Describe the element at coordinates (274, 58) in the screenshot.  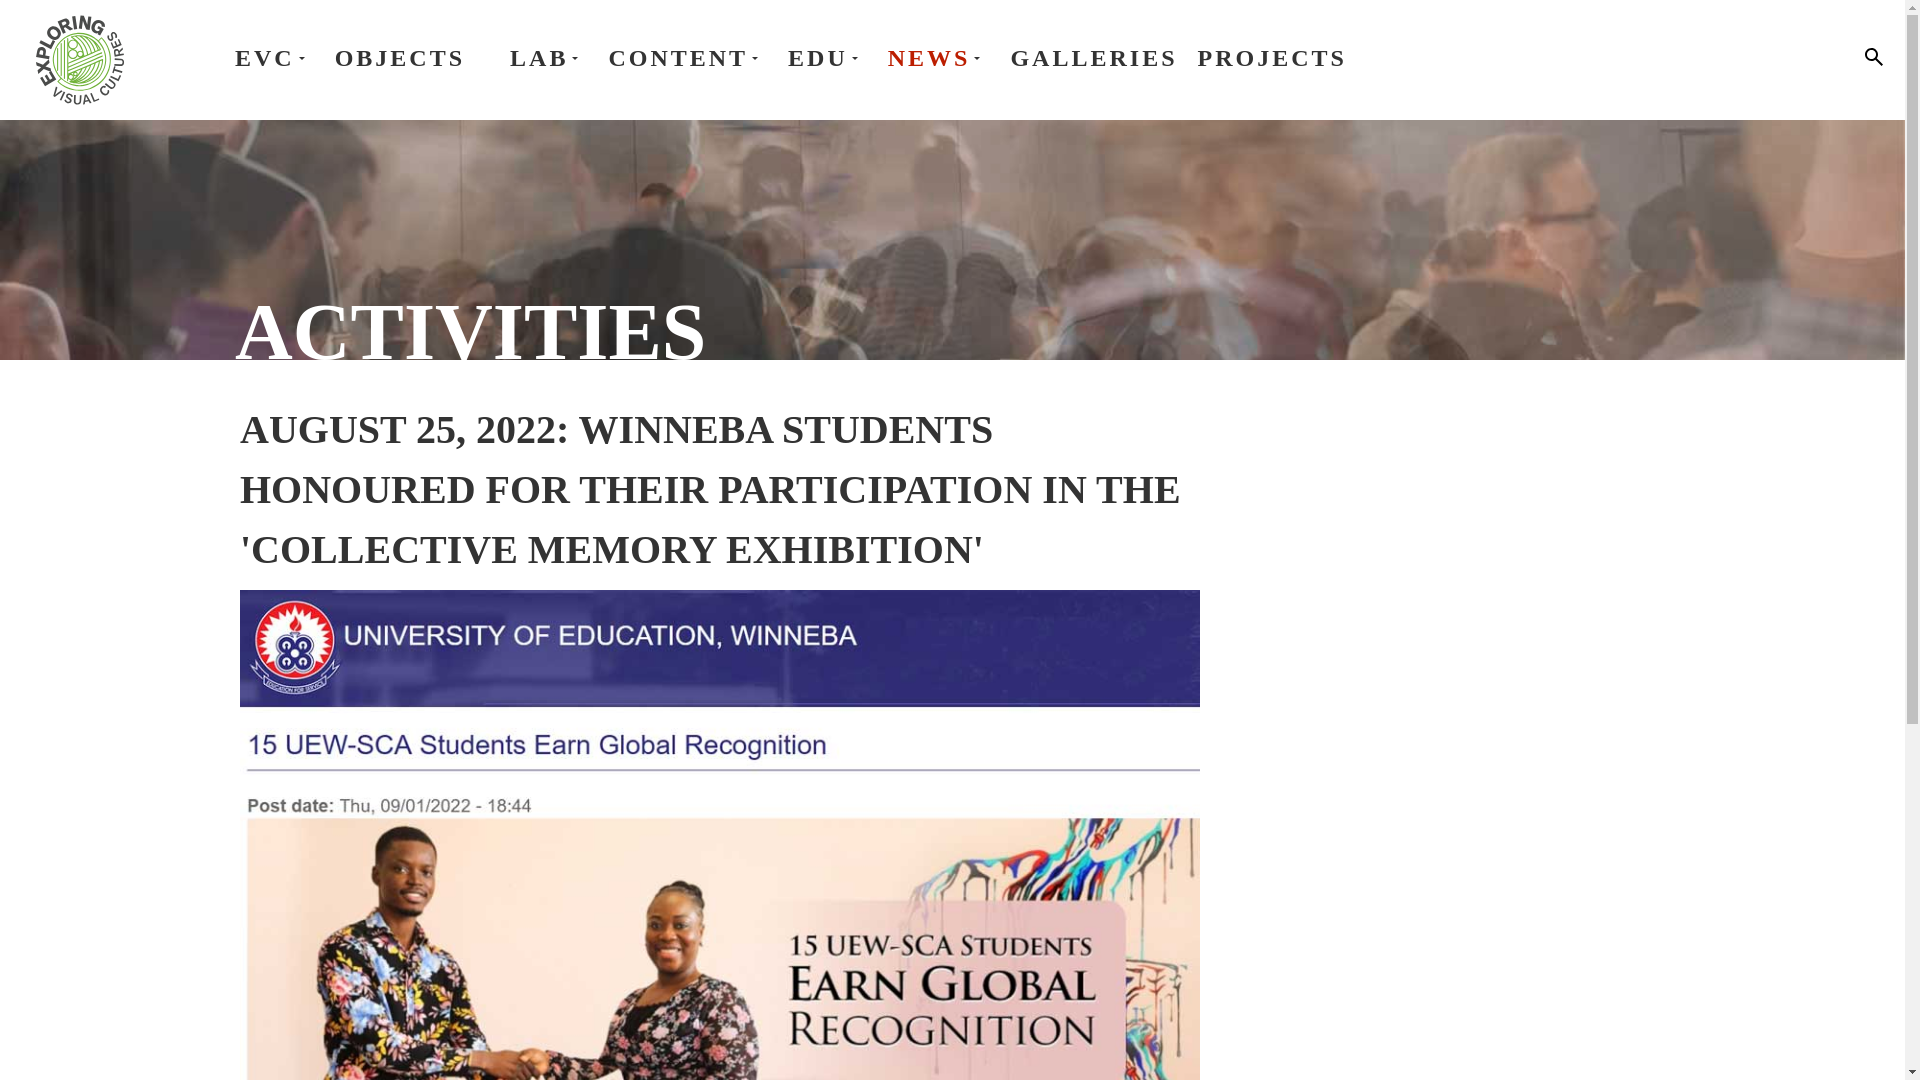
I see `EVC` at that location.